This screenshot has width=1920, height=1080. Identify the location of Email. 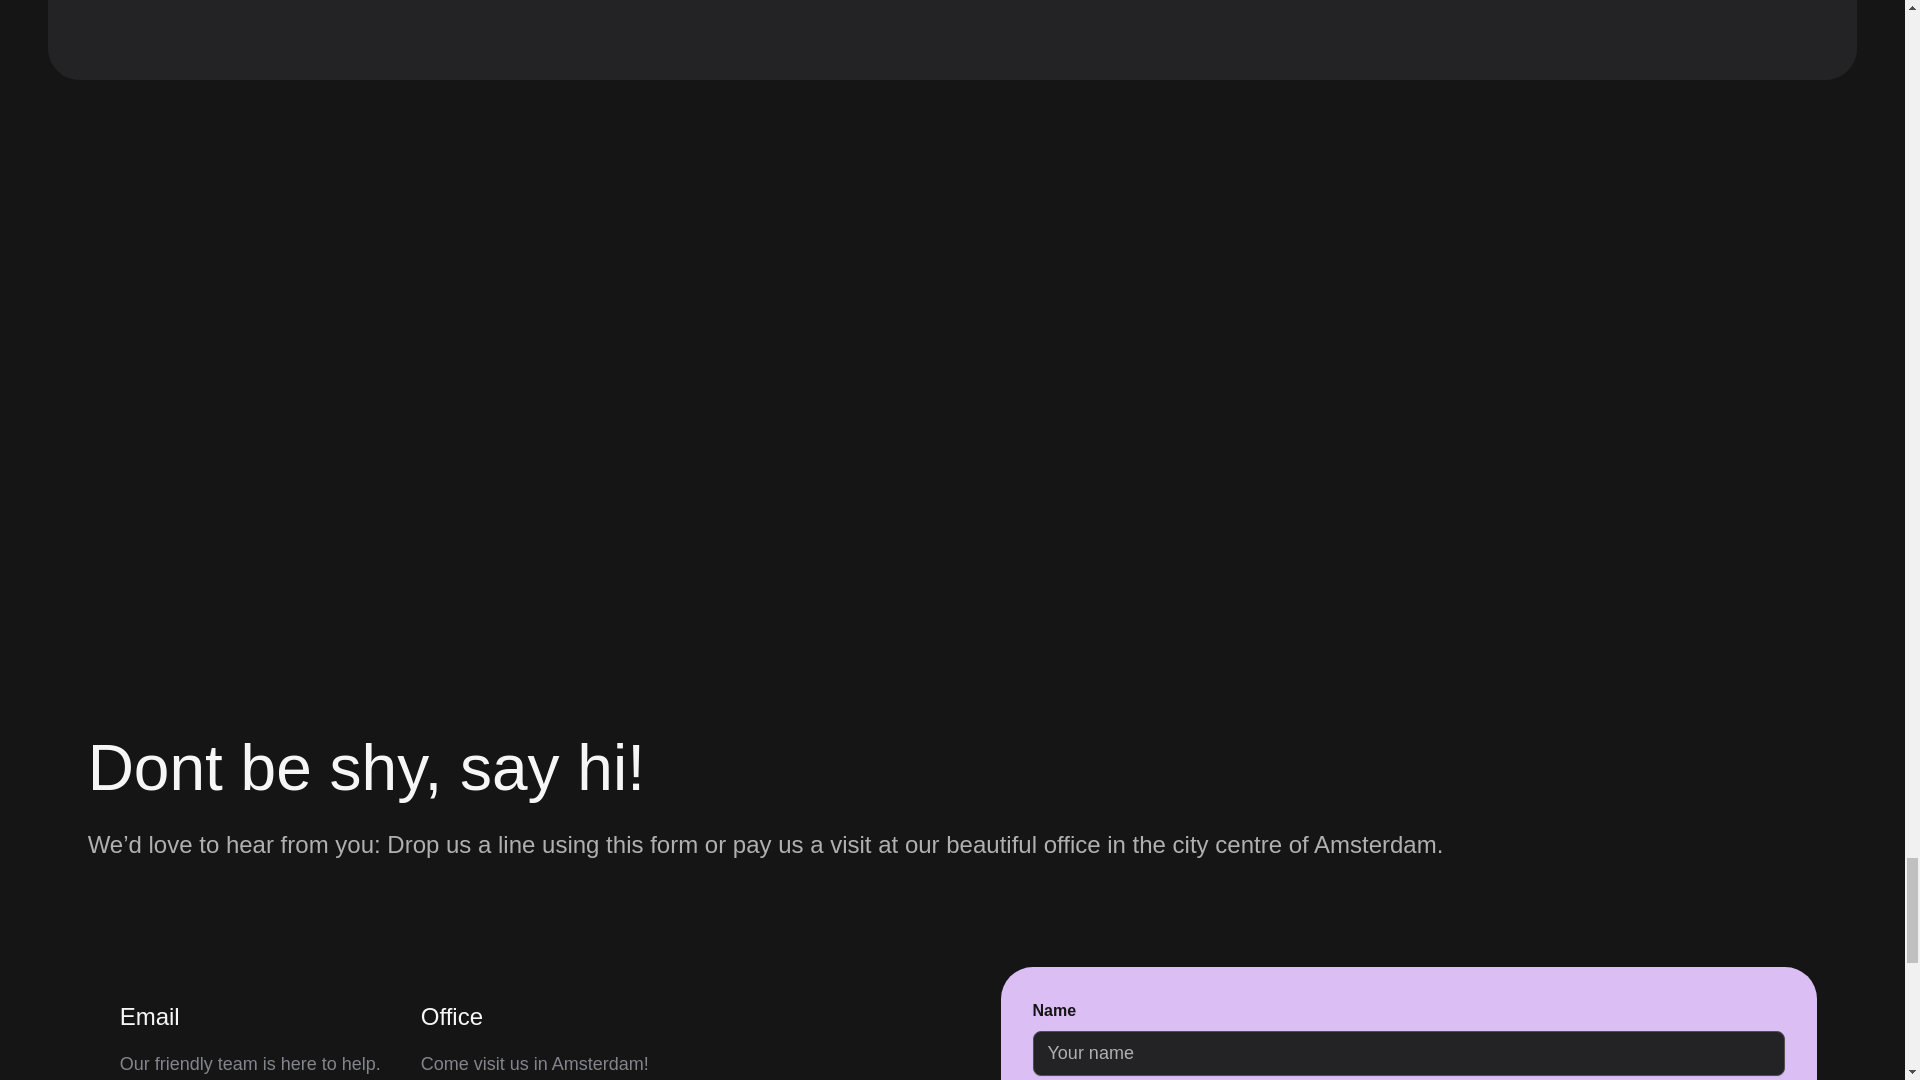
(150, 1021).